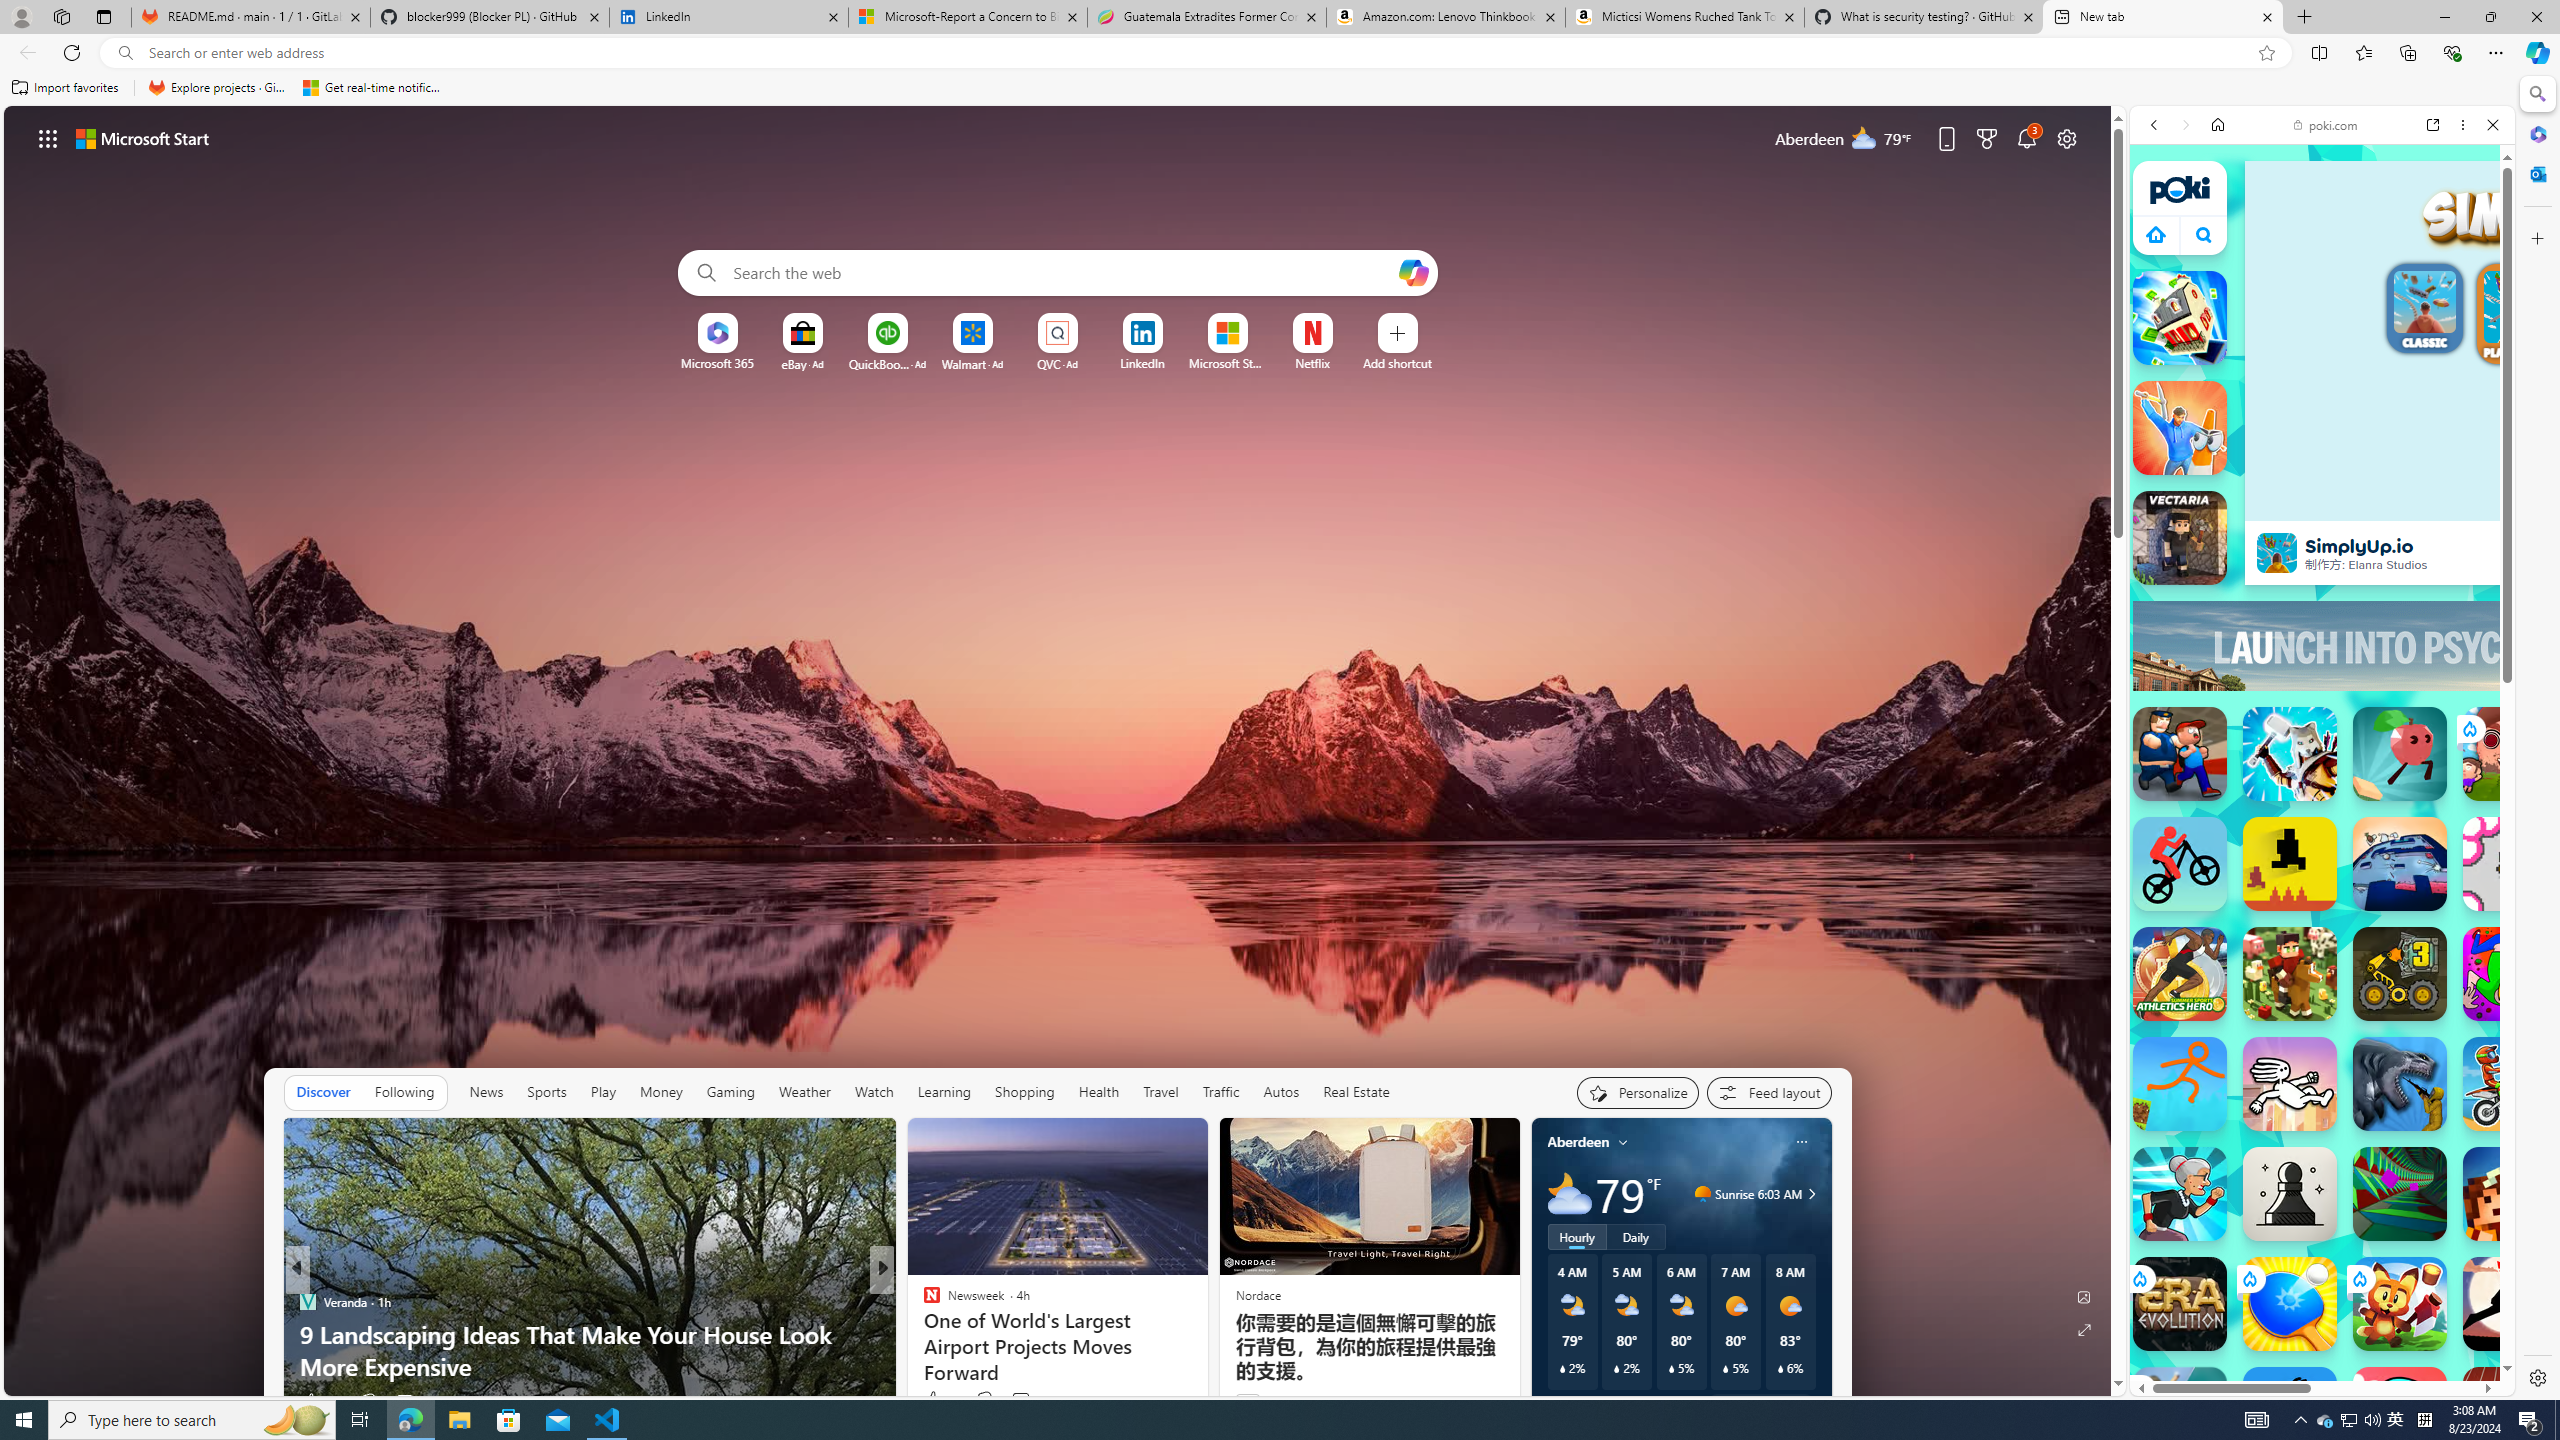 The width and height of the screenshot is (2560, 1440). I want to click on Apple Knight: Farmers Market Apple Knight: Farmers Market, so click(2290, 974).